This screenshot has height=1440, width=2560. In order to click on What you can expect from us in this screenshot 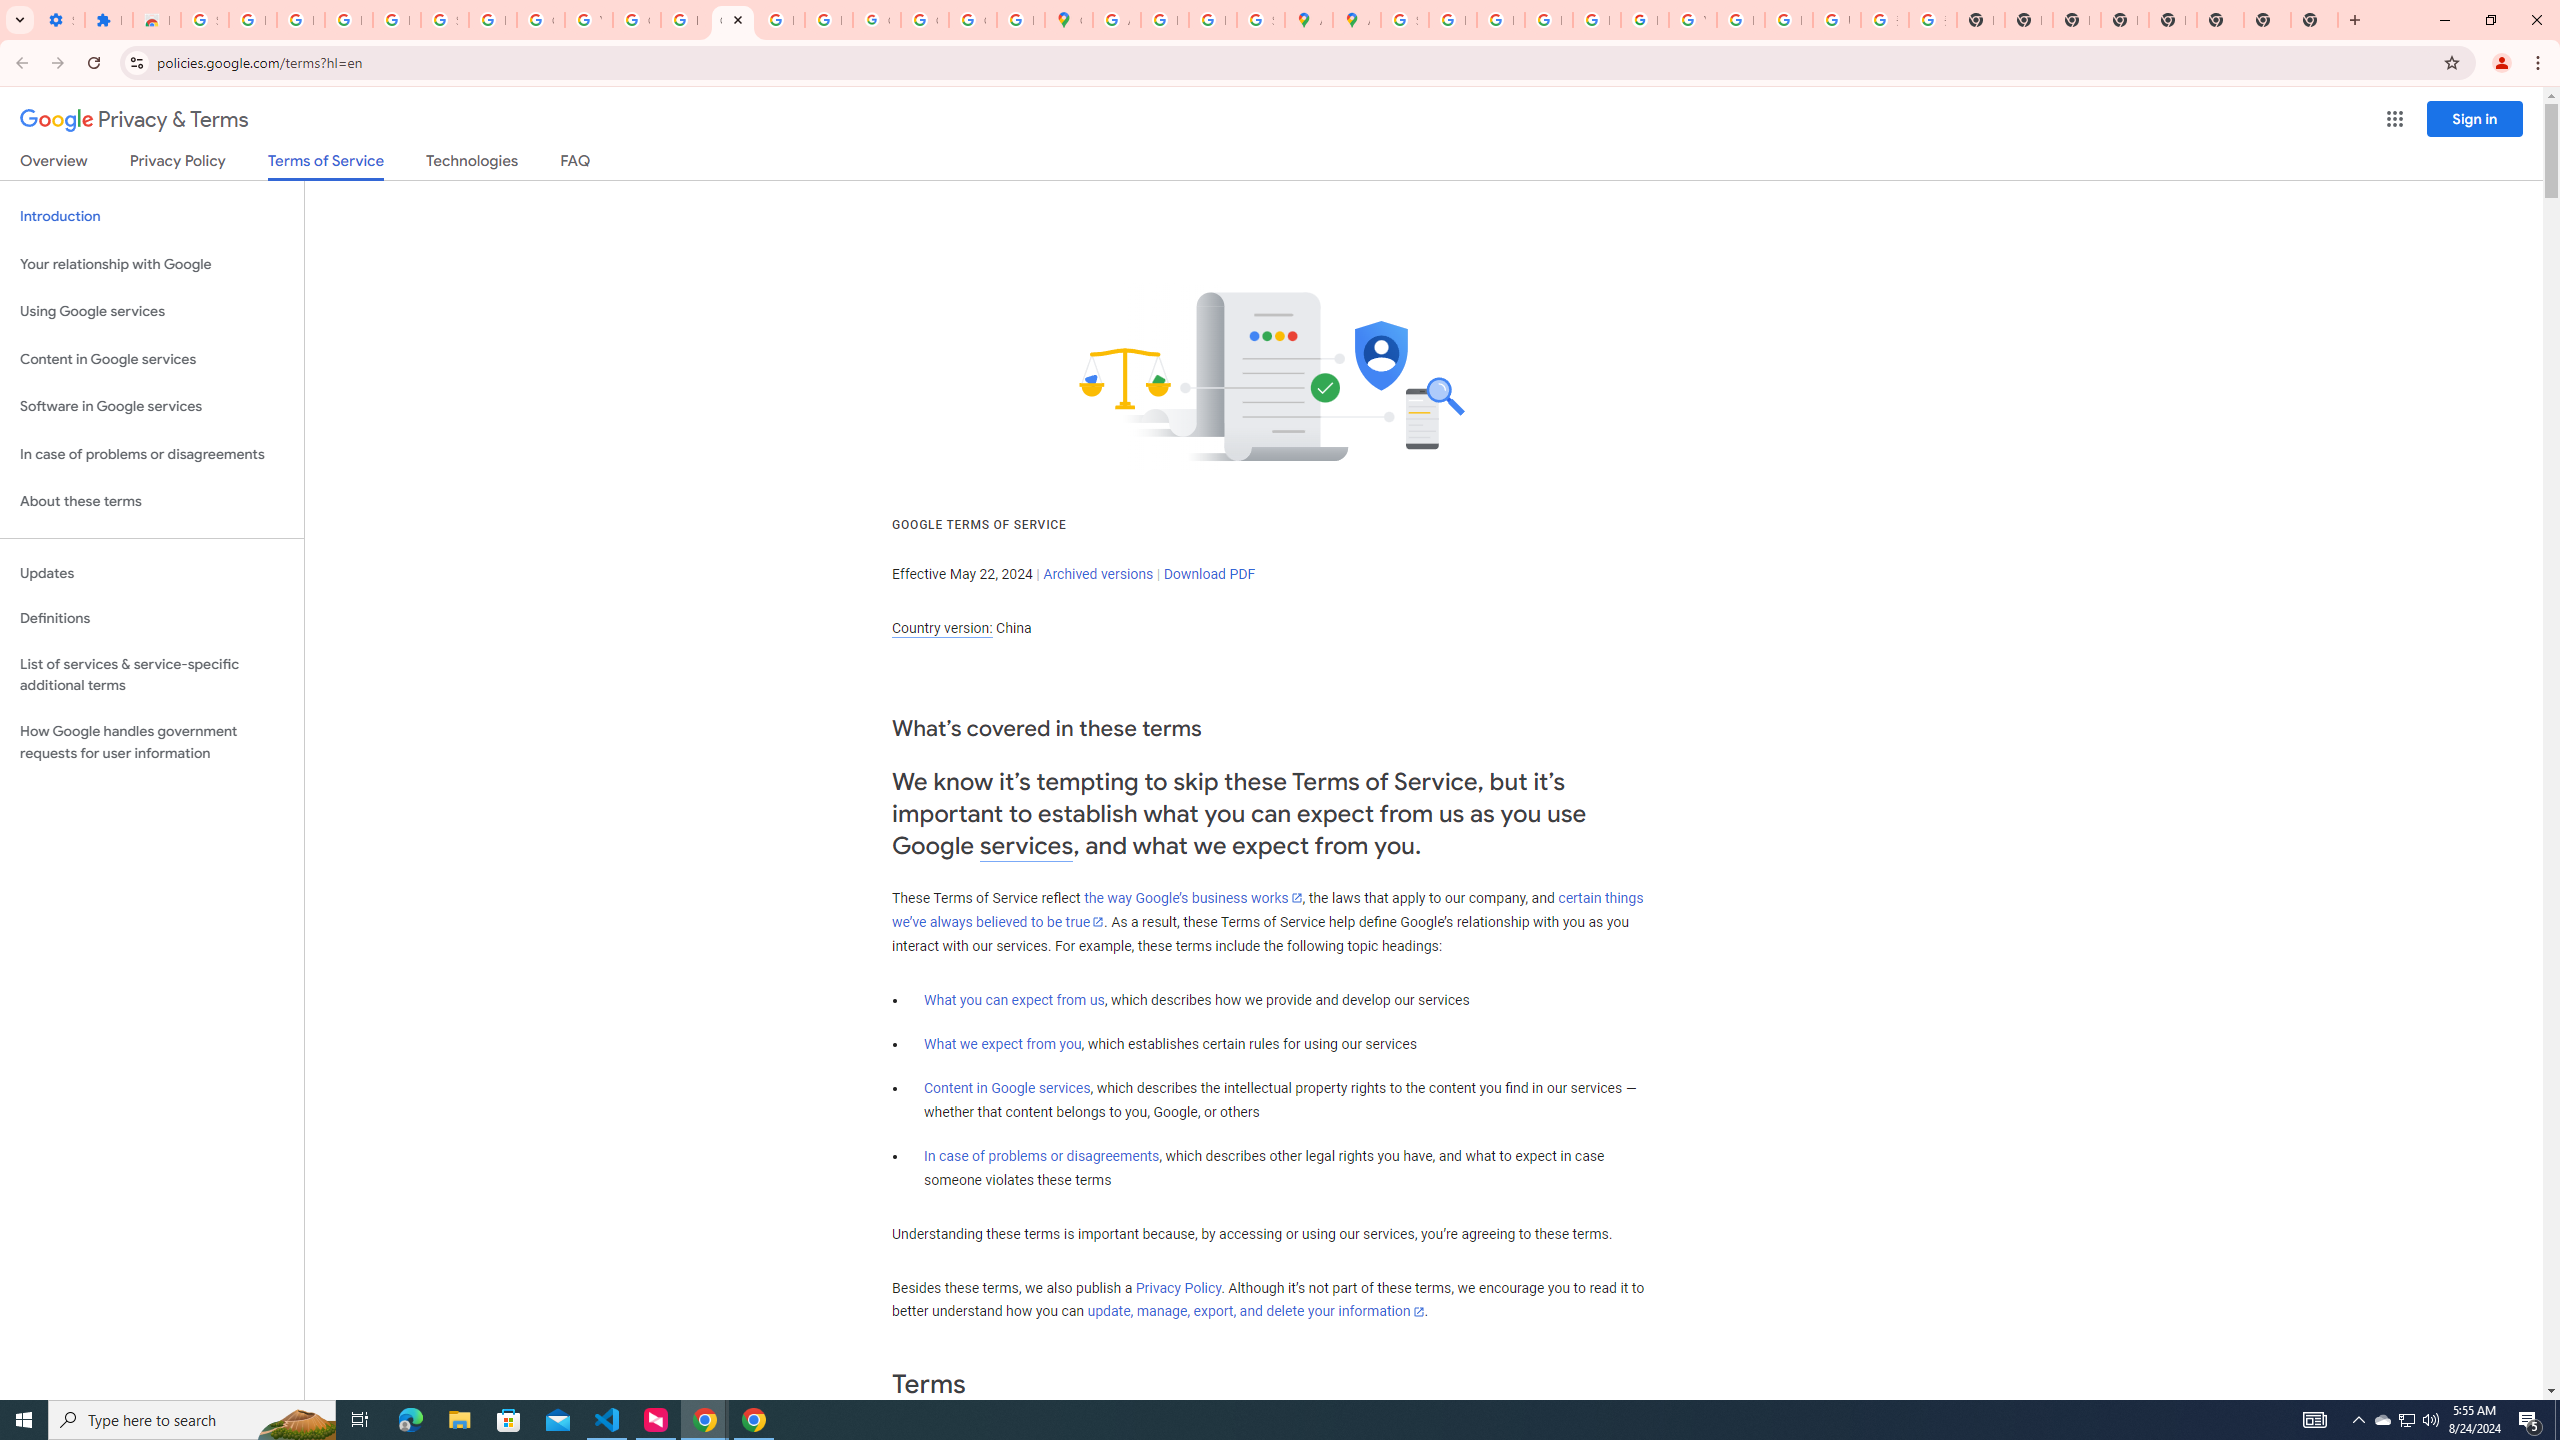, I will do `click(1014, 1000)`.